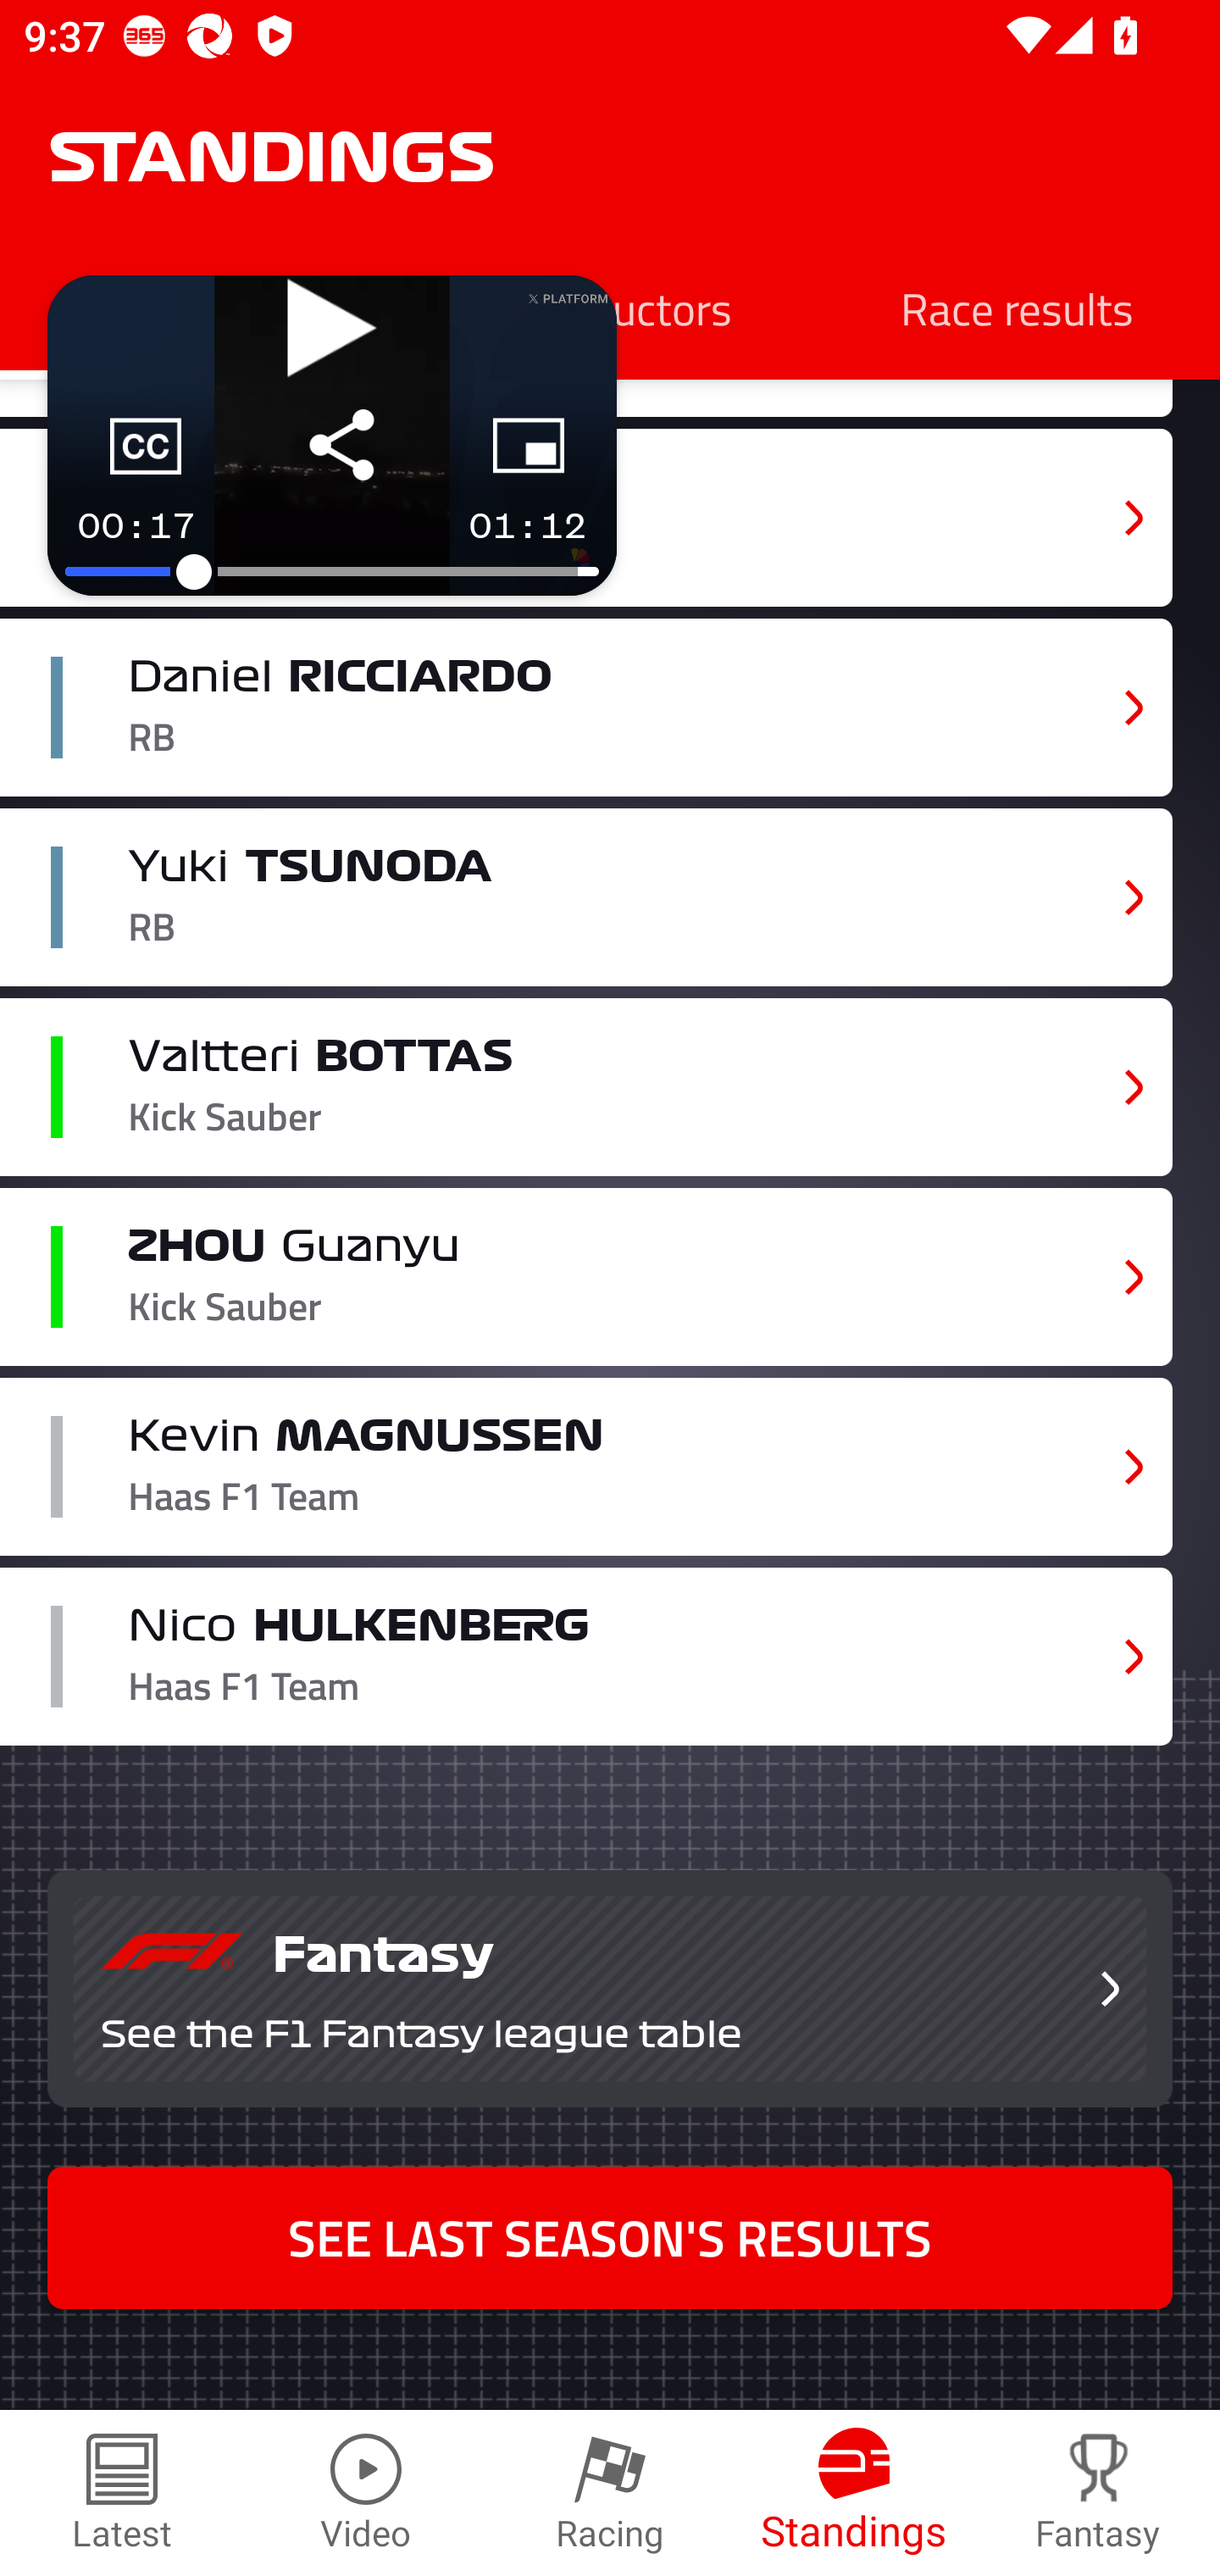 Image resolution: width=1220 pixels, height=2576 pixels. I want to click on Fantasy, so click(1098, 2493).